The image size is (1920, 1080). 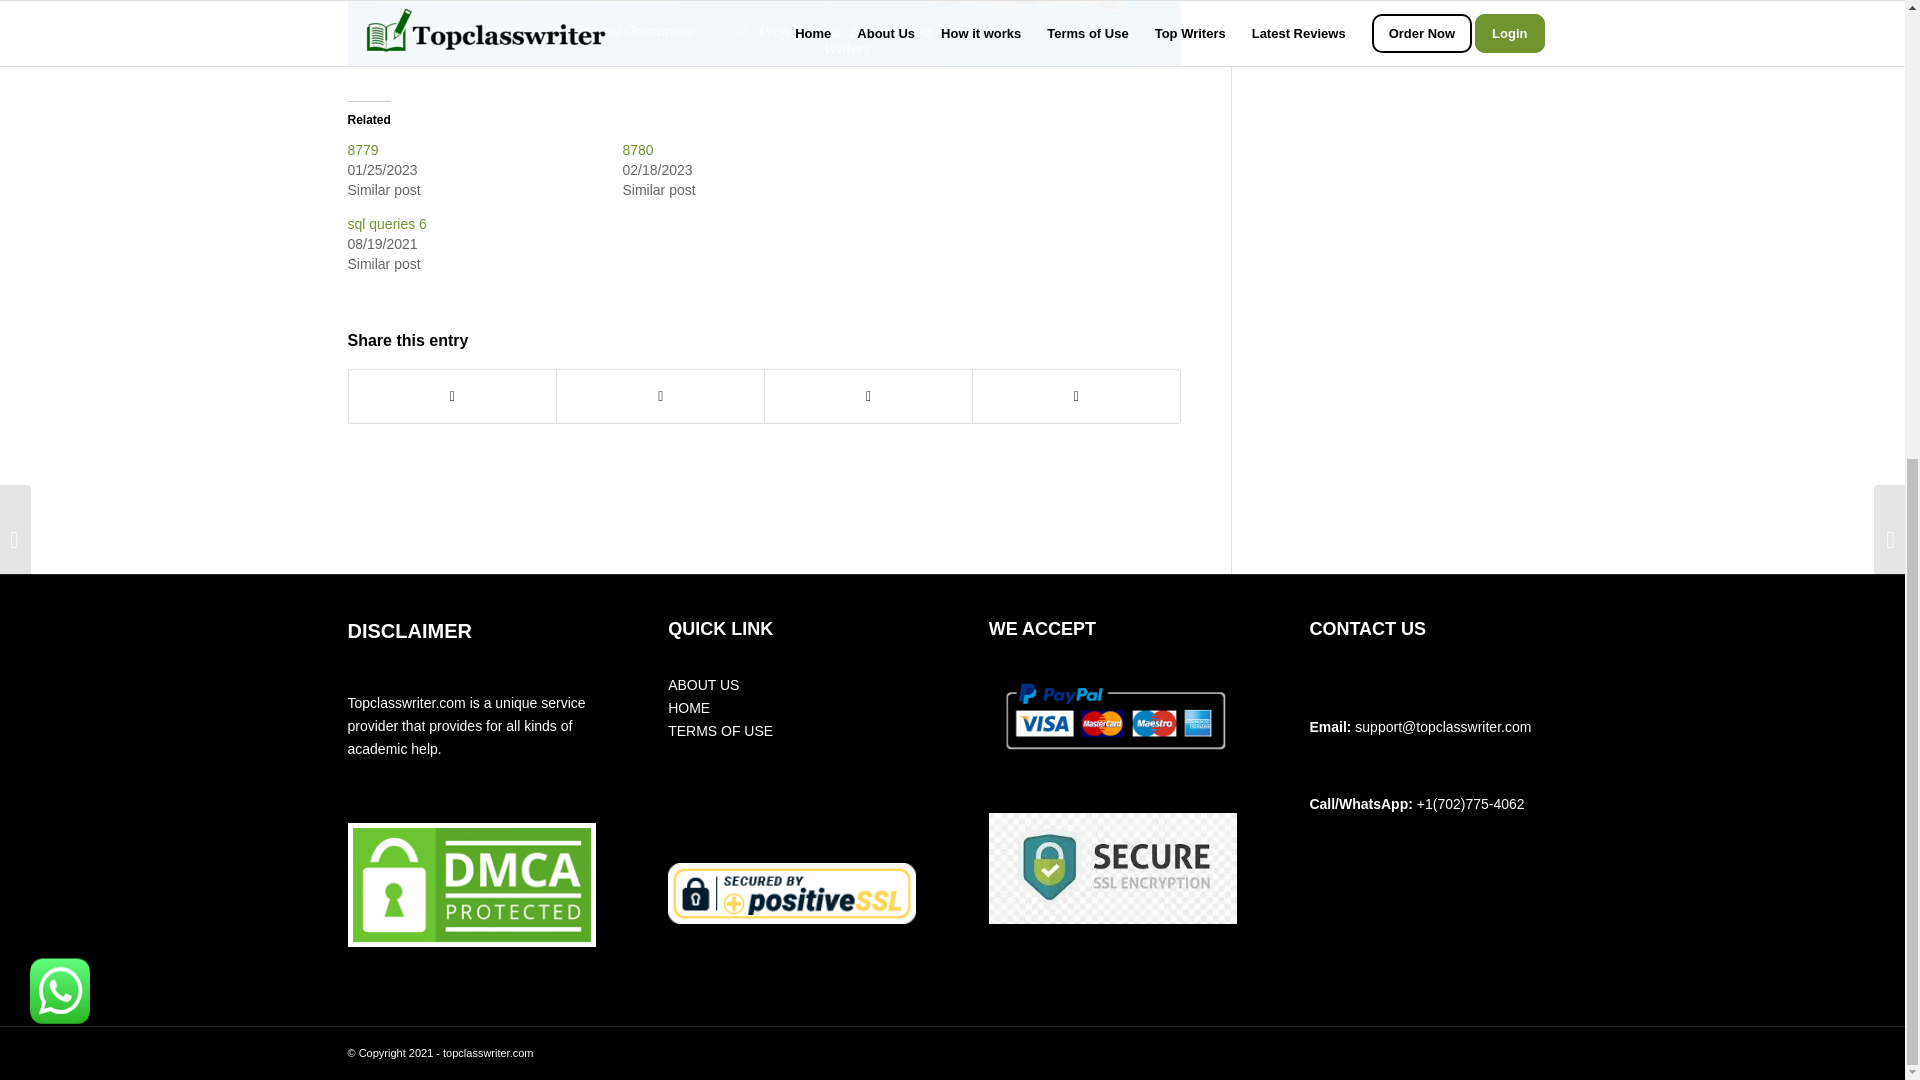 What do you see at coordinates (720, 730) in the screenshot?
I see `TERMS OF USE` at bounding box center [720, 730].